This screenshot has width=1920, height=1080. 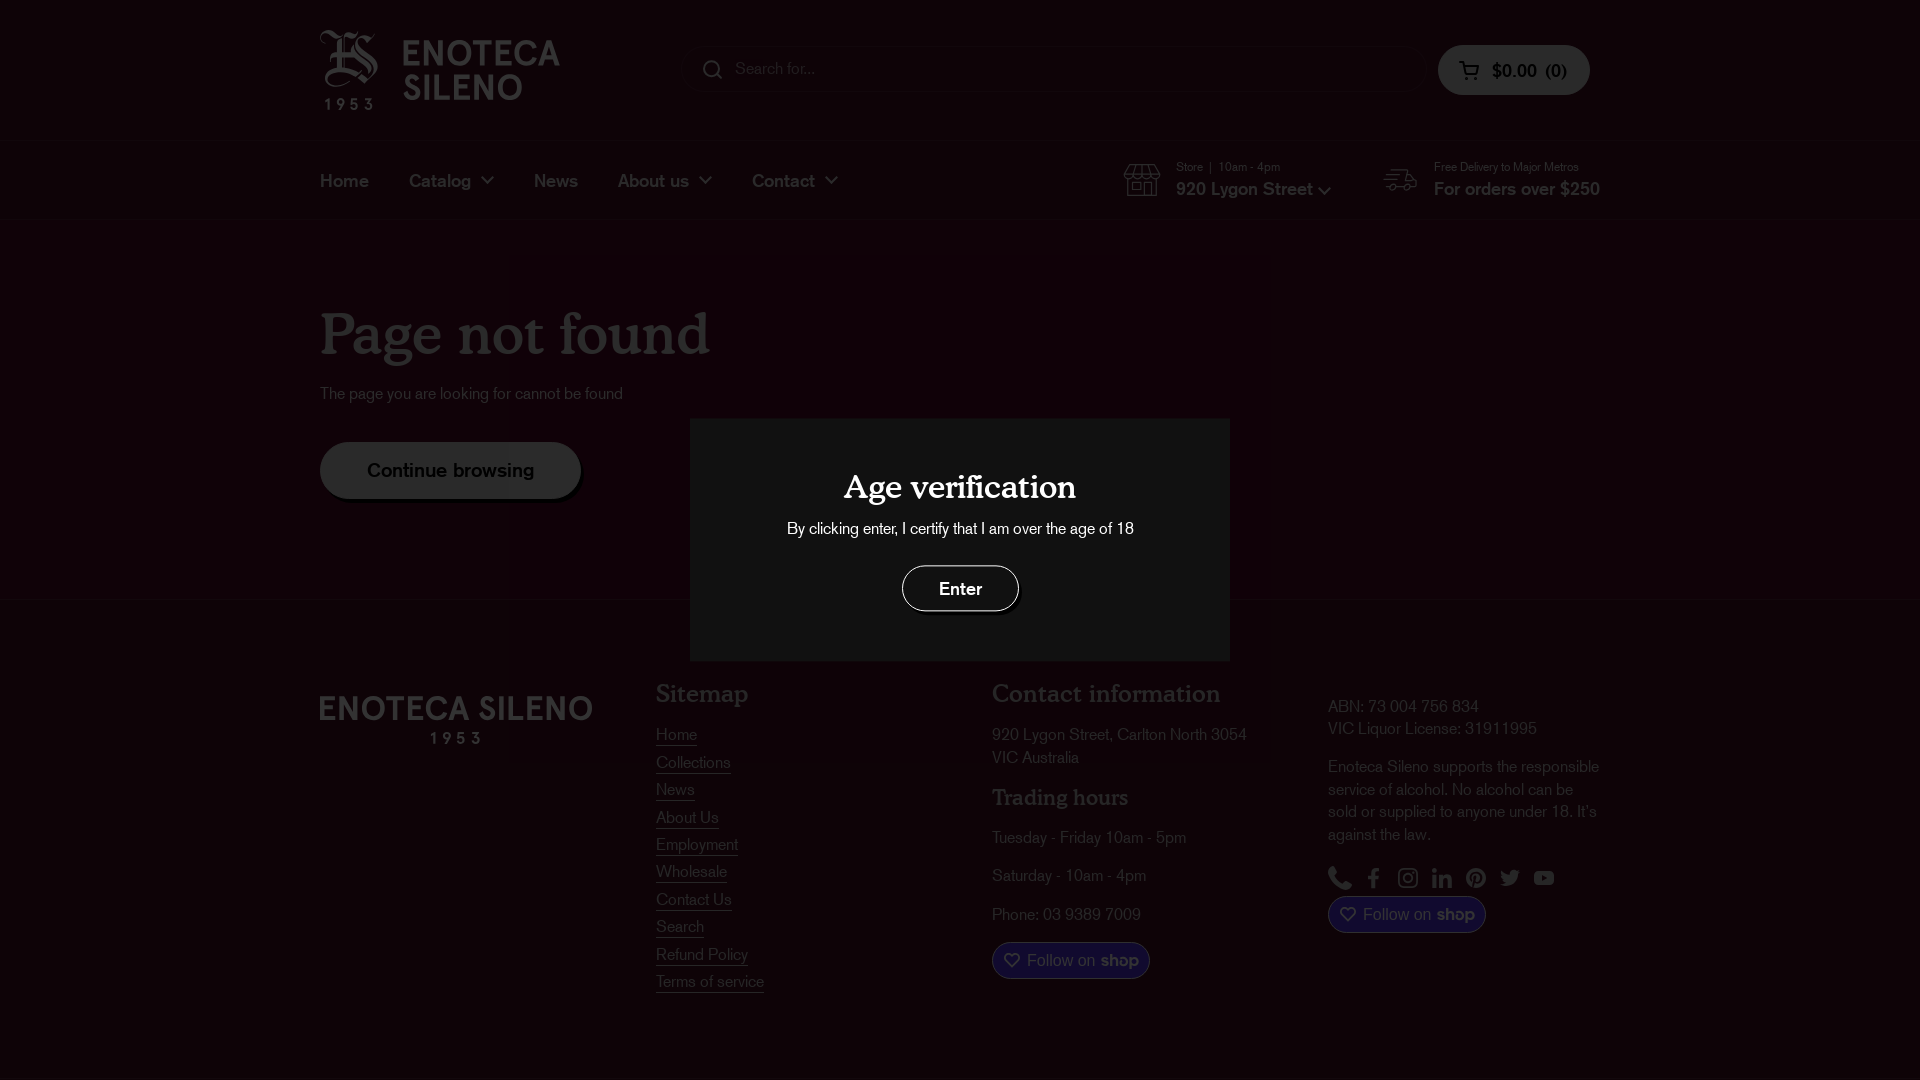 I want to click on Refund Policy, so click(x=702, y=954).